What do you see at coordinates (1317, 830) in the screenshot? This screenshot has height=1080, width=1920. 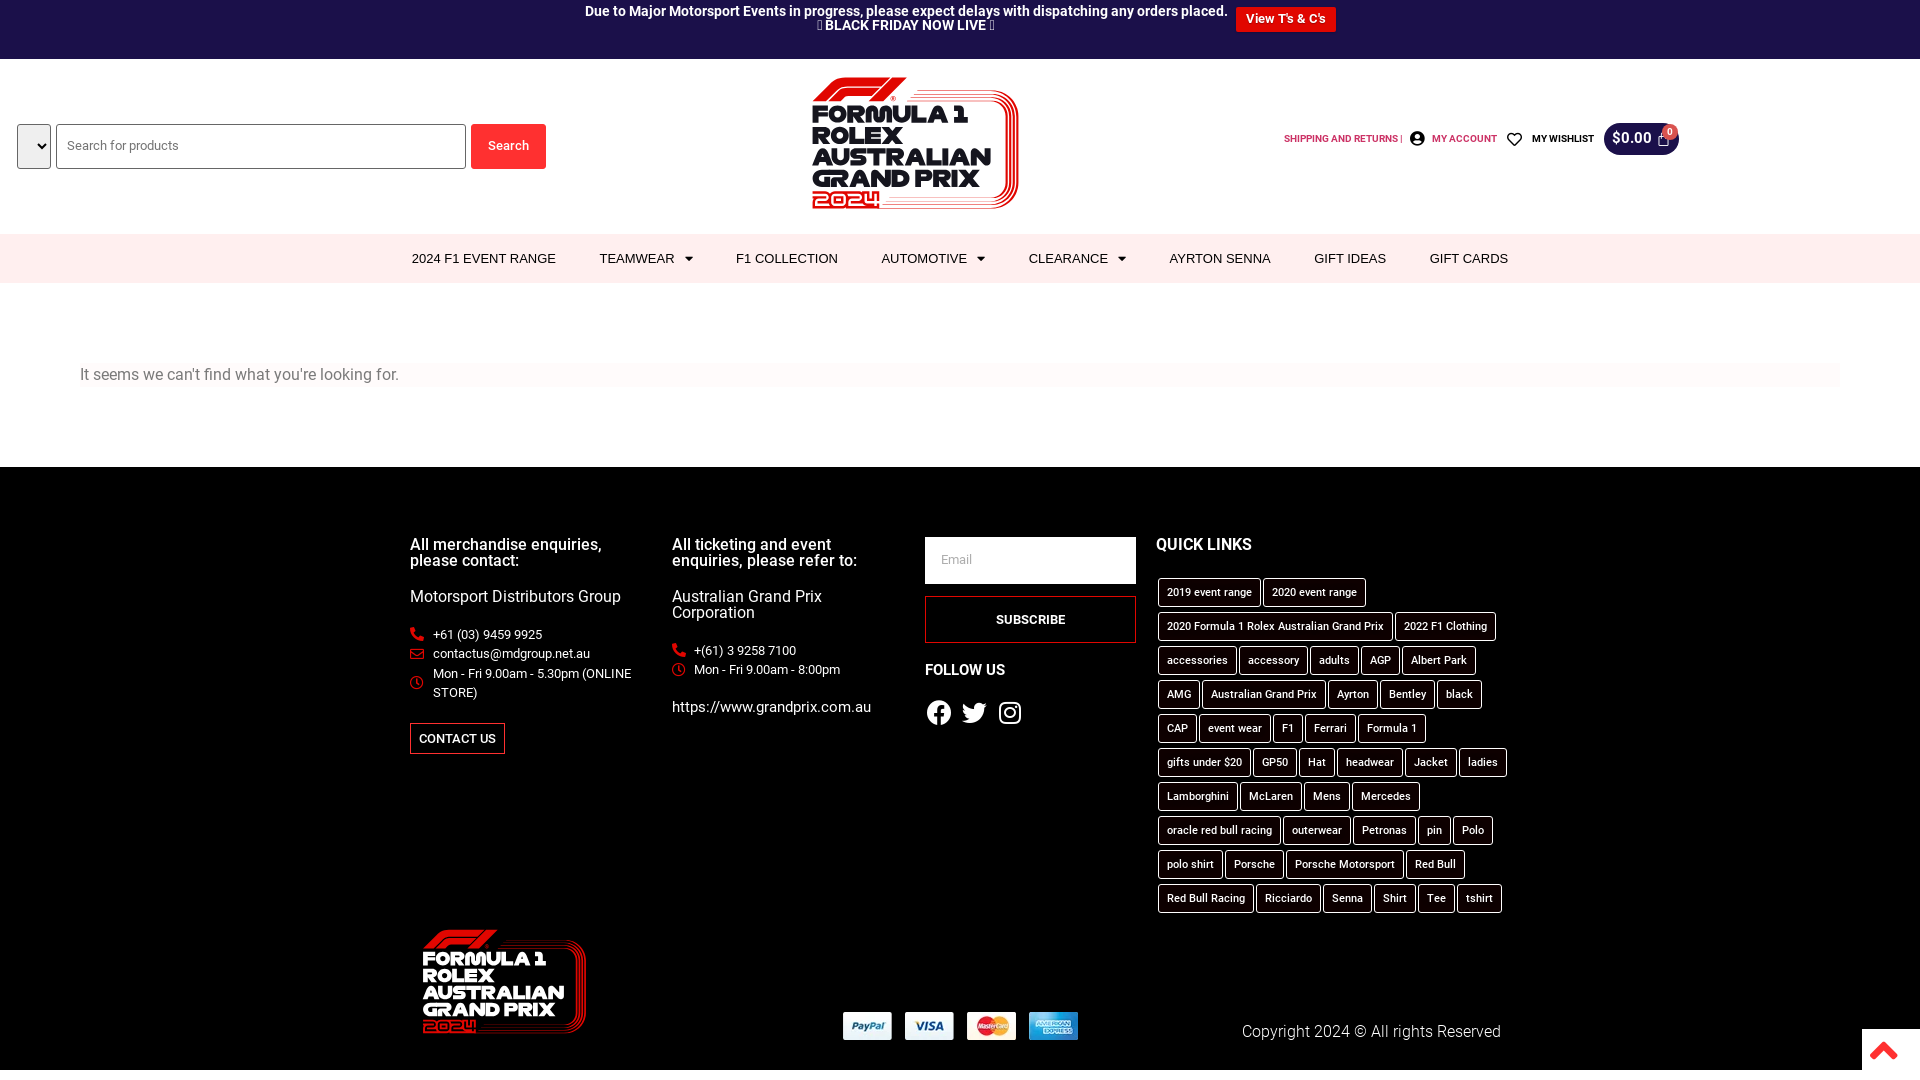 I see `outerwear` at bounding box center [1317, 830].